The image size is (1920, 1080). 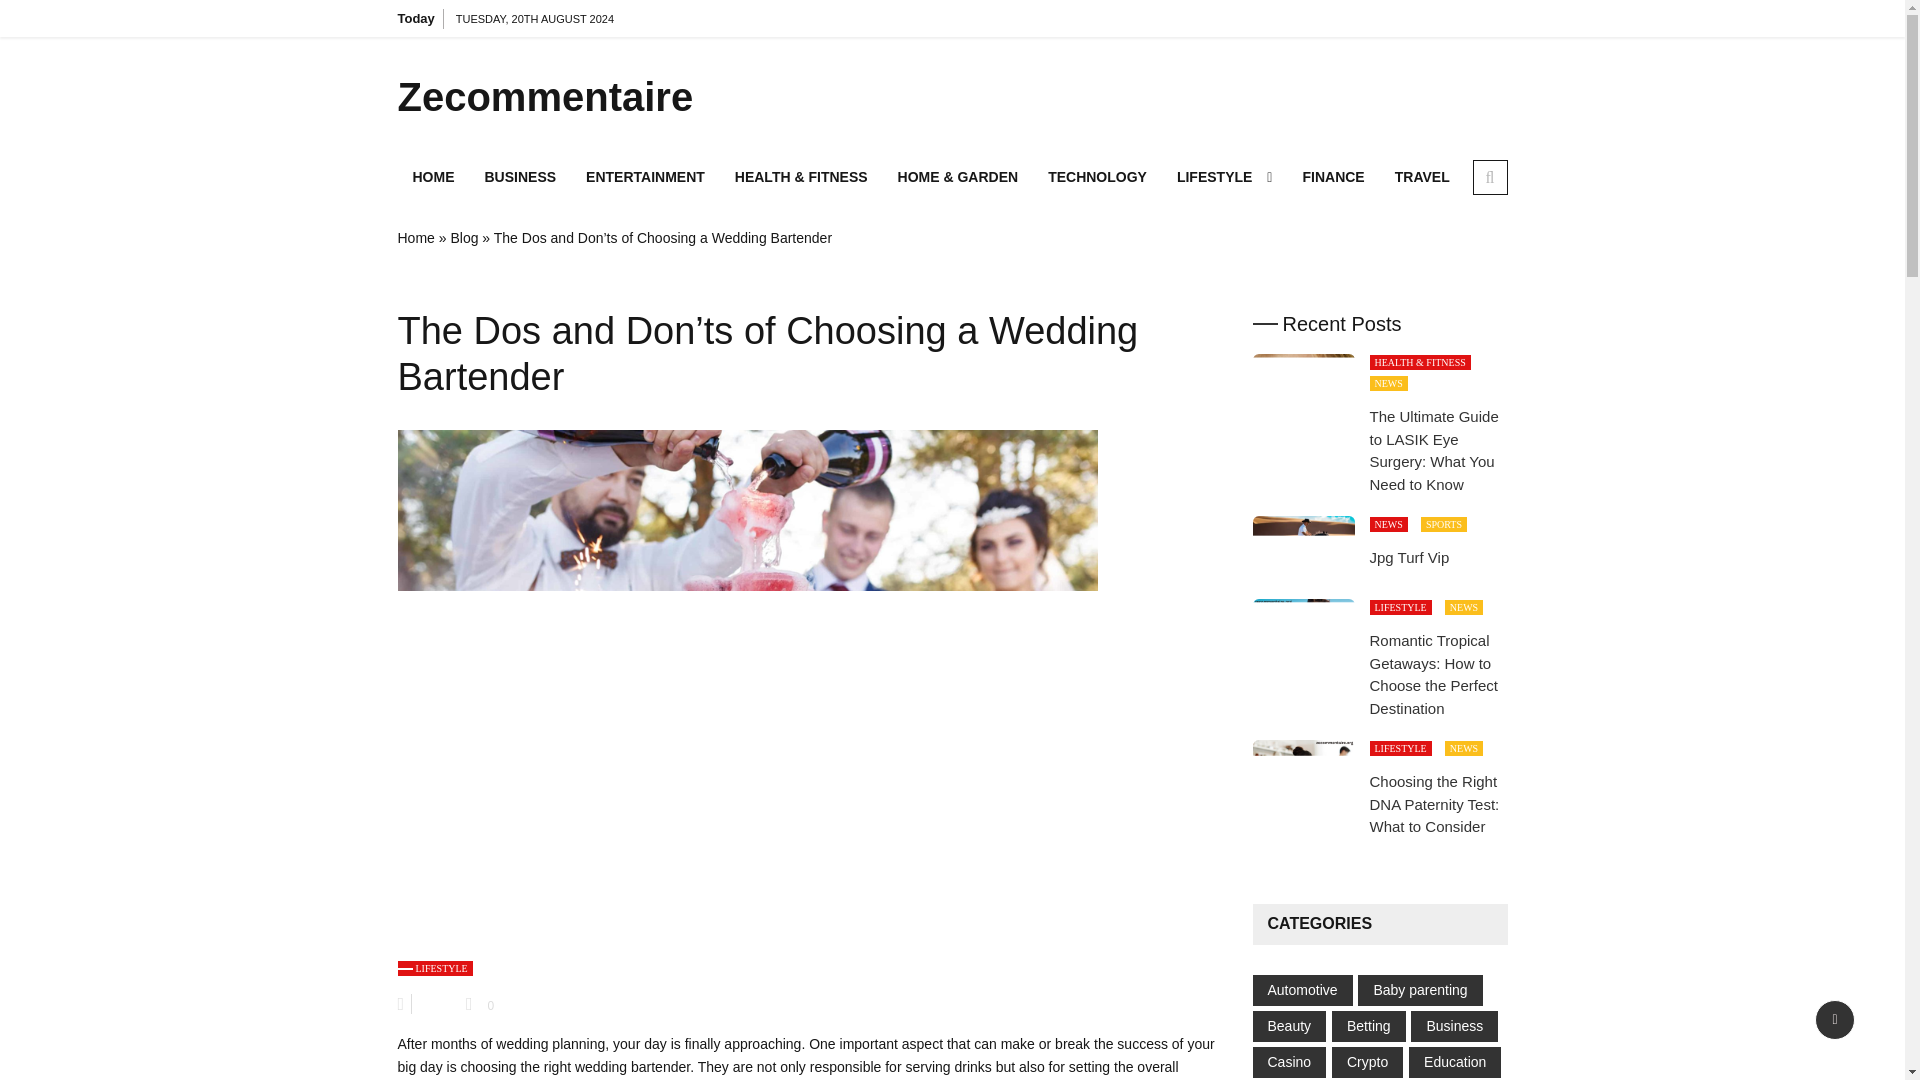 I want to click on BUSINESS, so click(x=521, y=176).